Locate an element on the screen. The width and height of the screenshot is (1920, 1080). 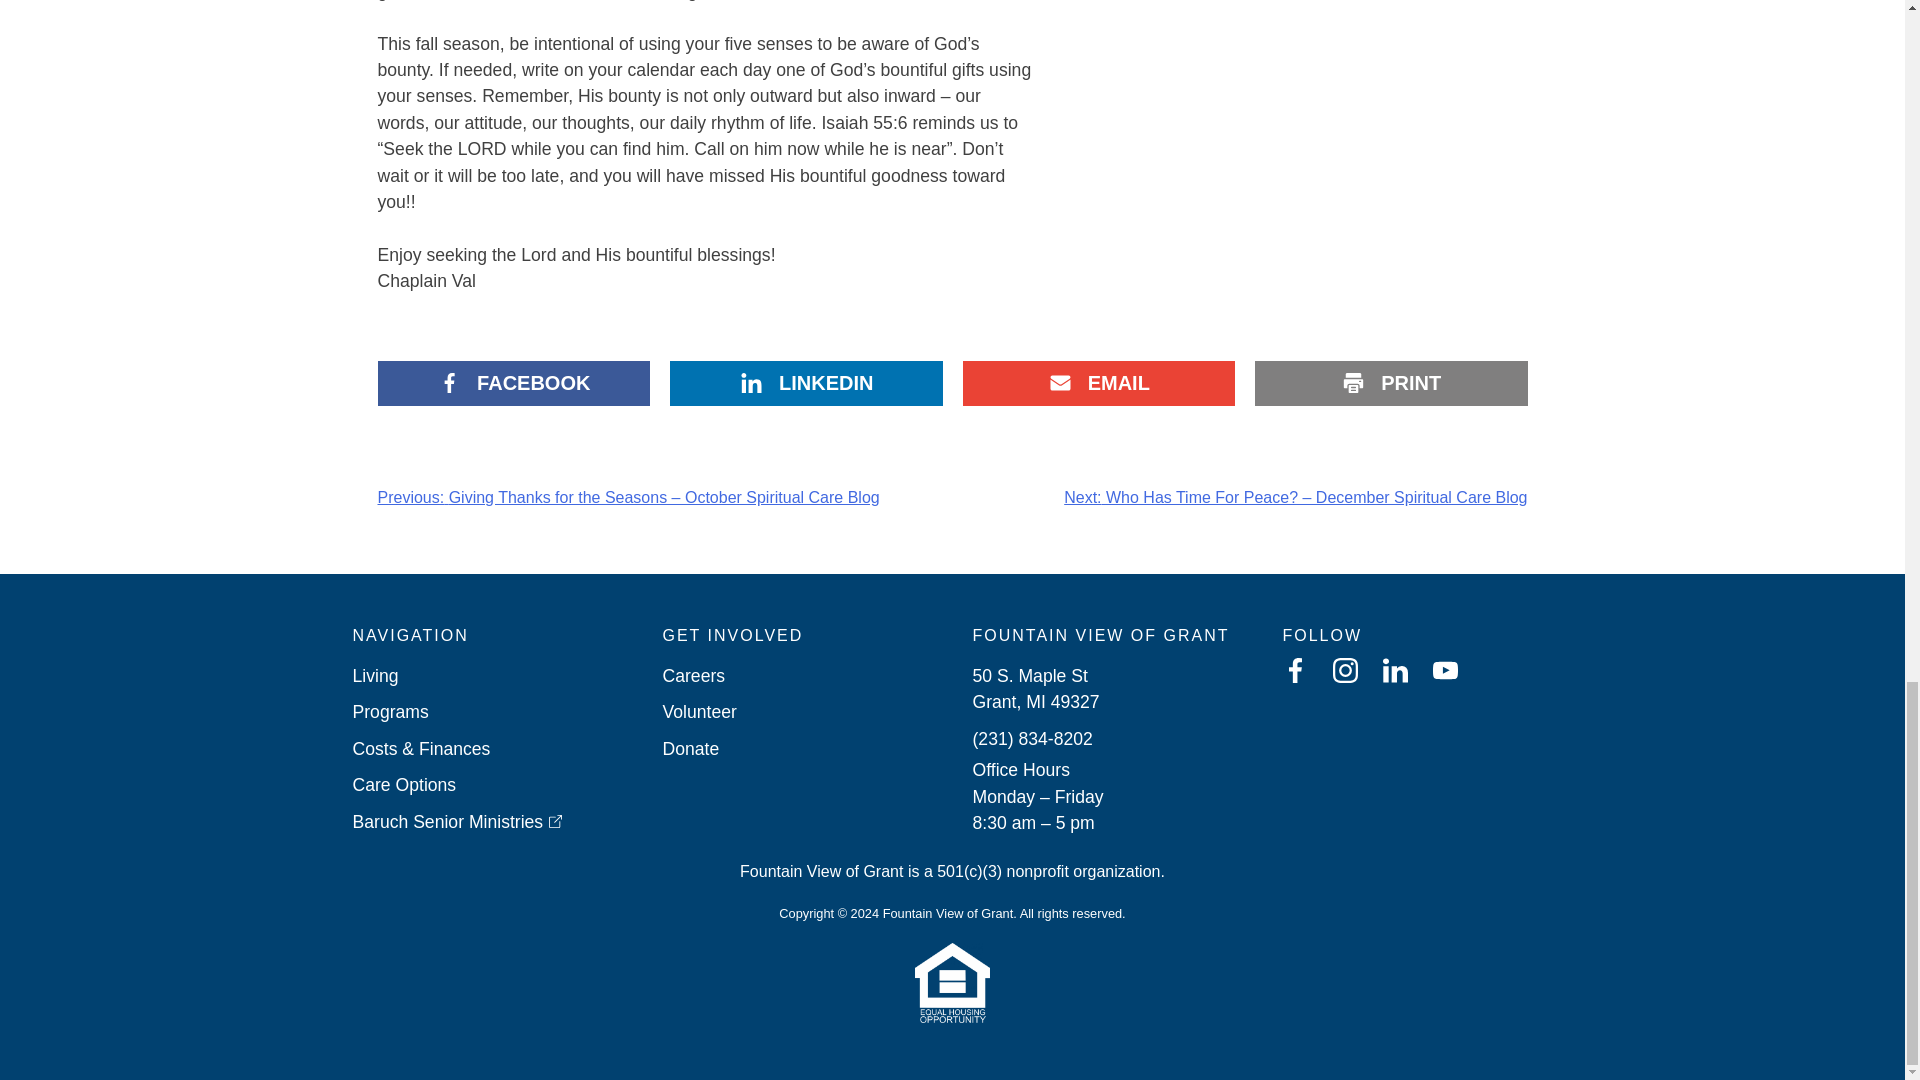
linkedin icon is located at coordinates (1394, 670).